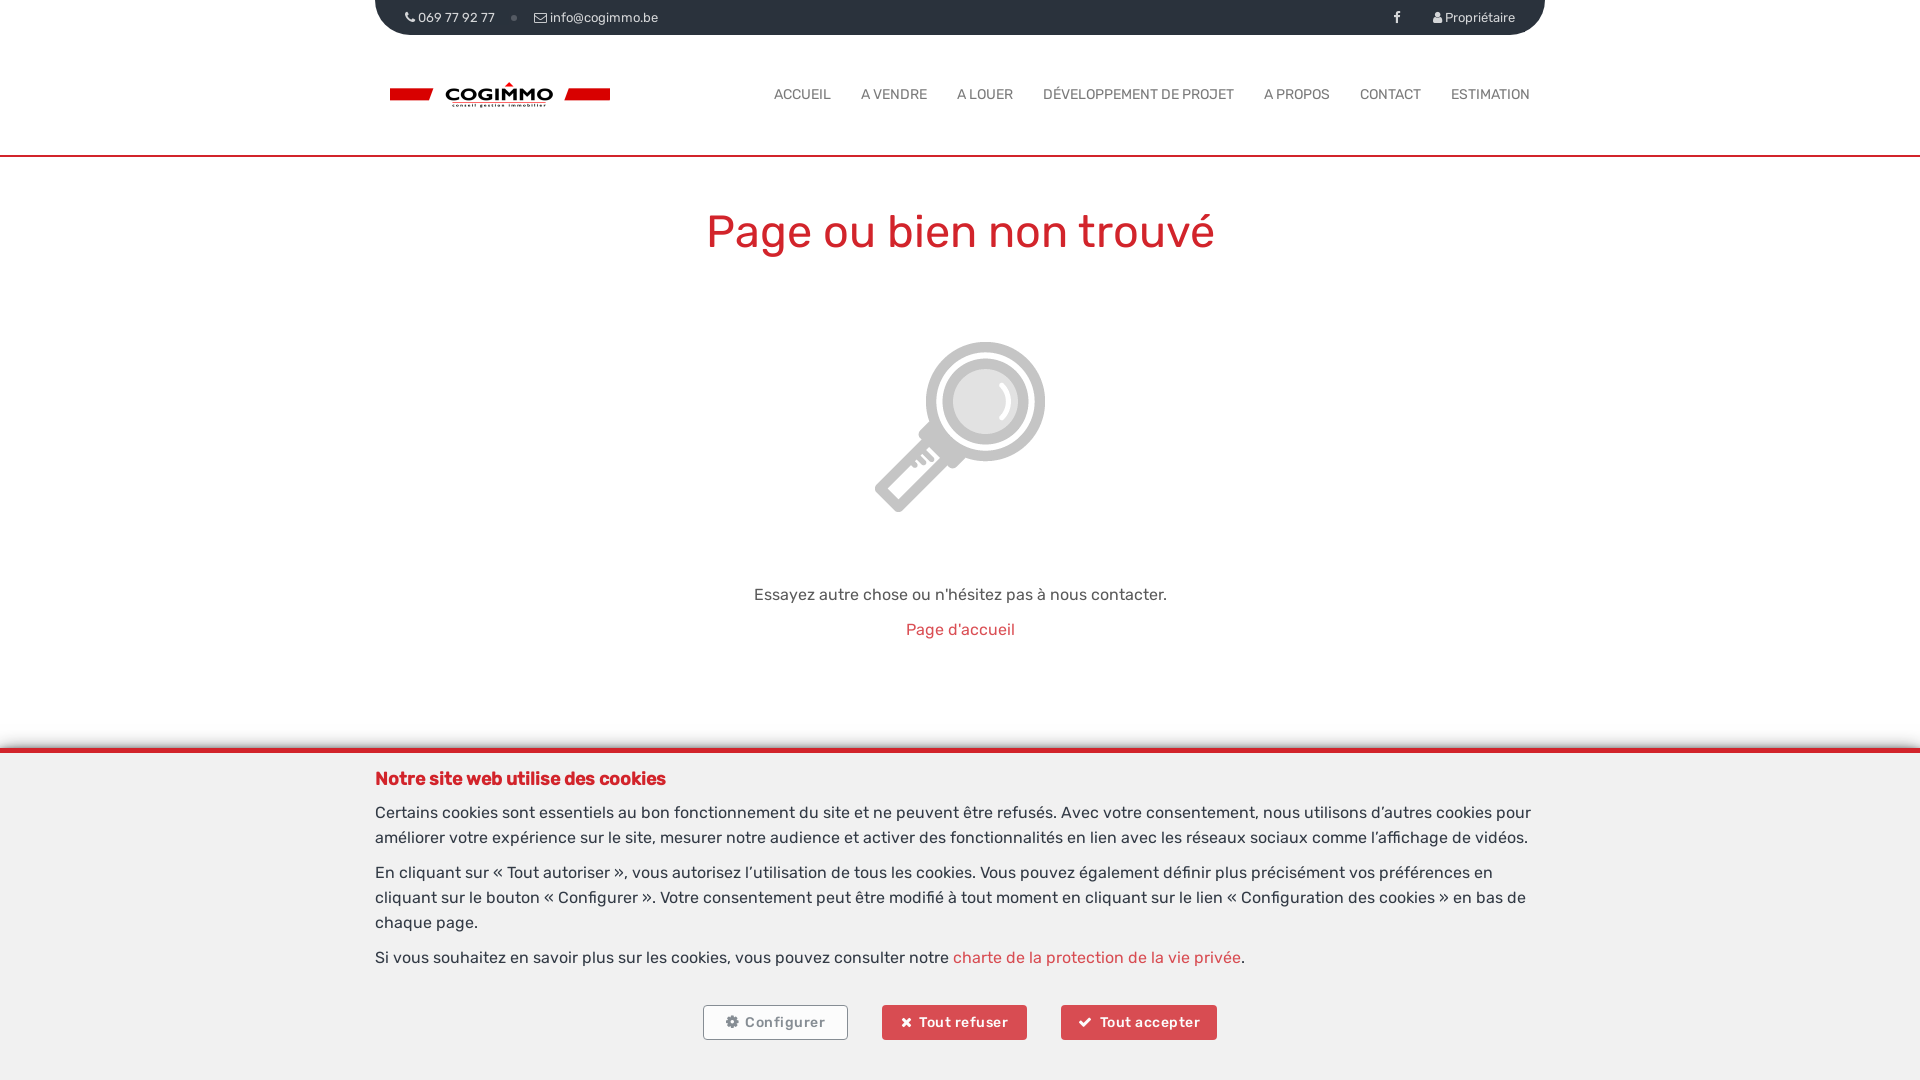 This screenshot has height=1080, width=1920. What do you see at coordinates (894, 94) in the screenshot?
I see `A VENDRE` at bounding box center [894, 94].